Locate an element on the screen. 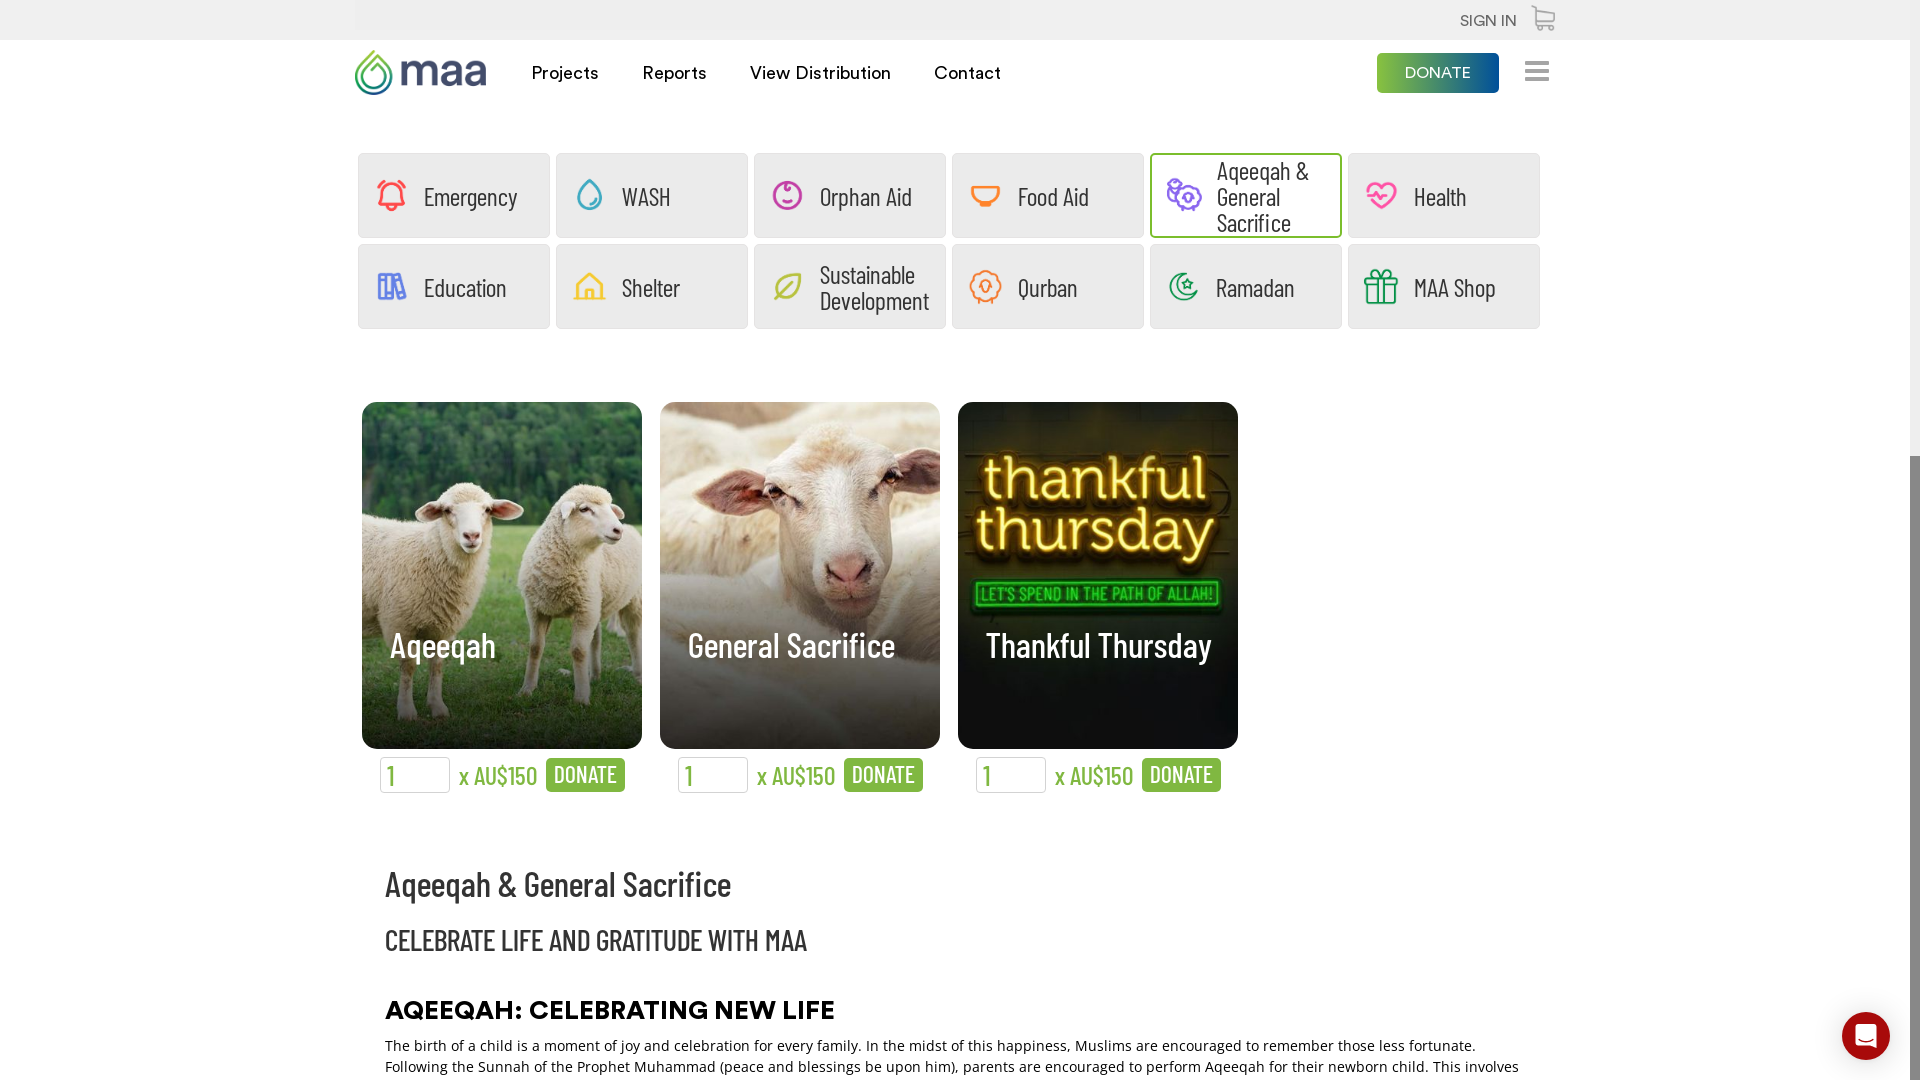 Image resolution: width=1920 pixels, height=1080 pixels. Click to Donate is located at coordinates (1098, 576).